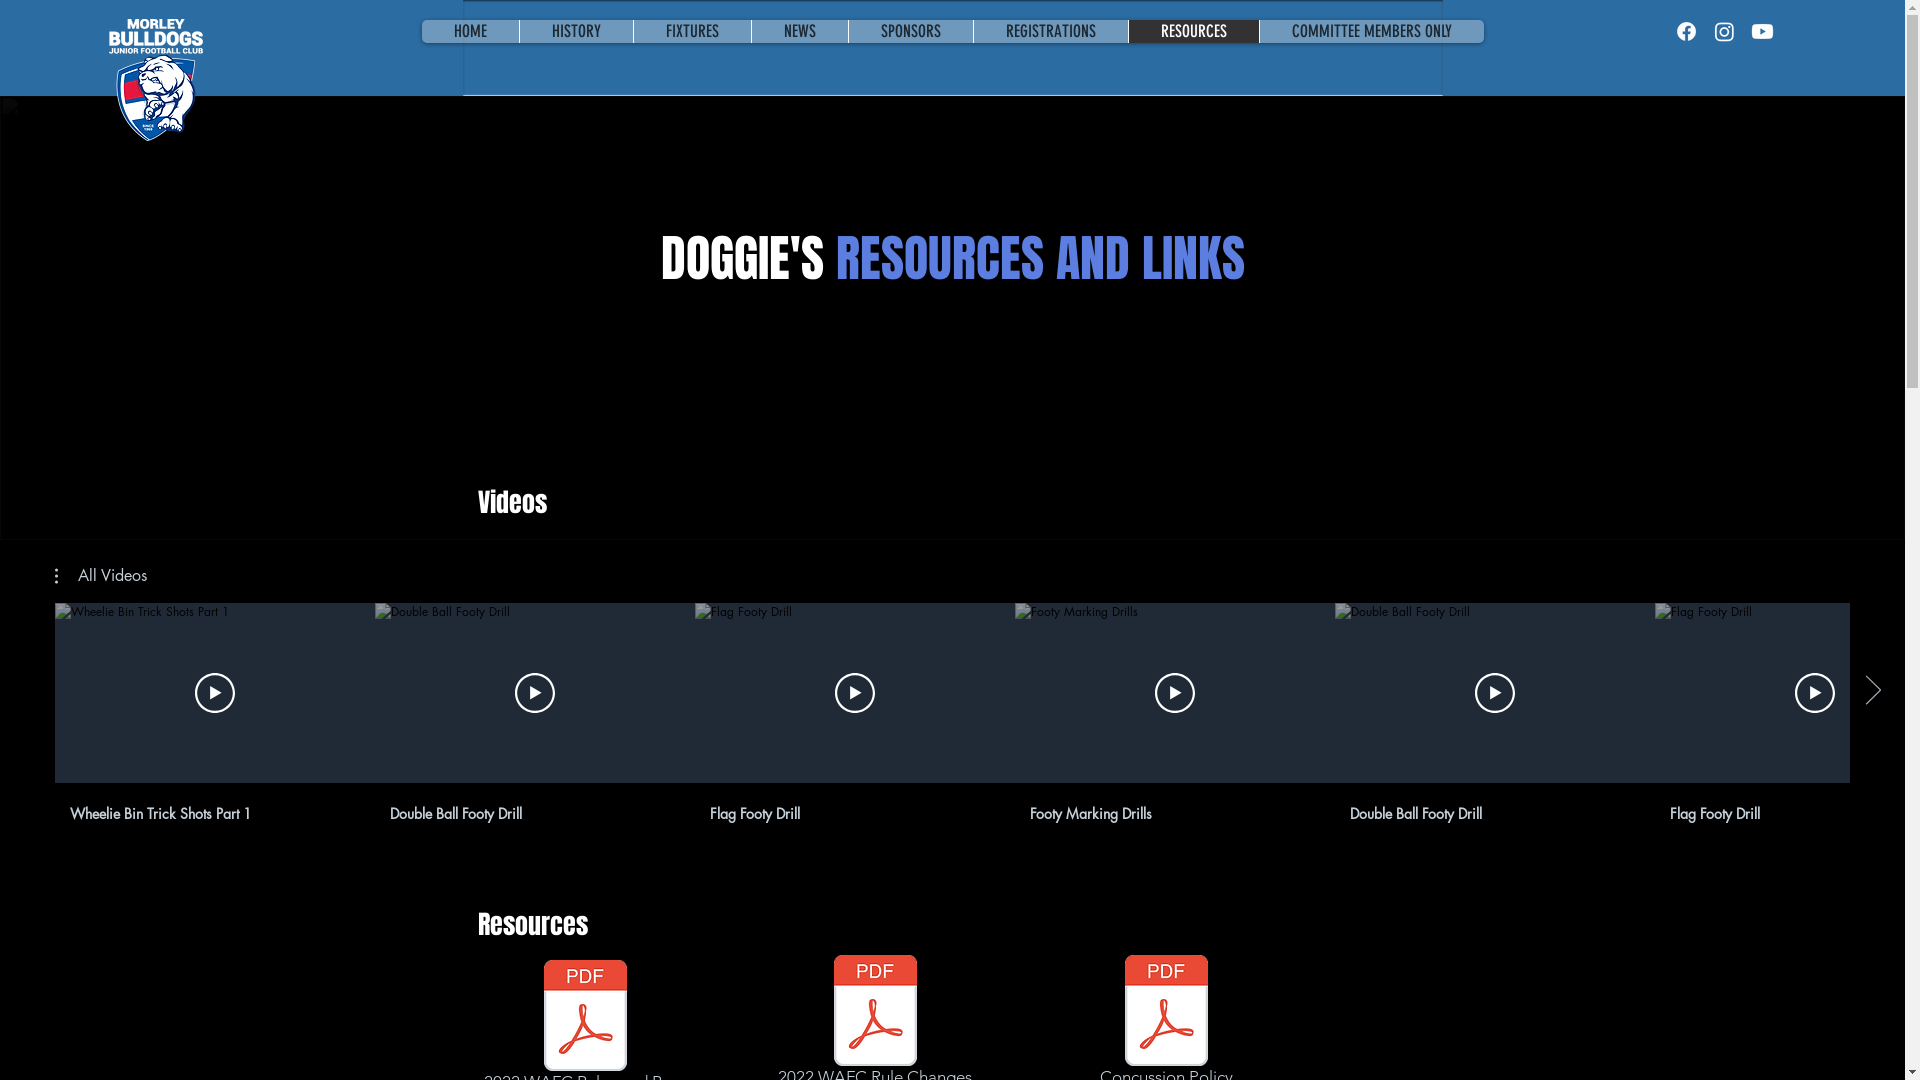  I want to click on COMMITTEE MEMBERS ONLY, so click(1370, 32).